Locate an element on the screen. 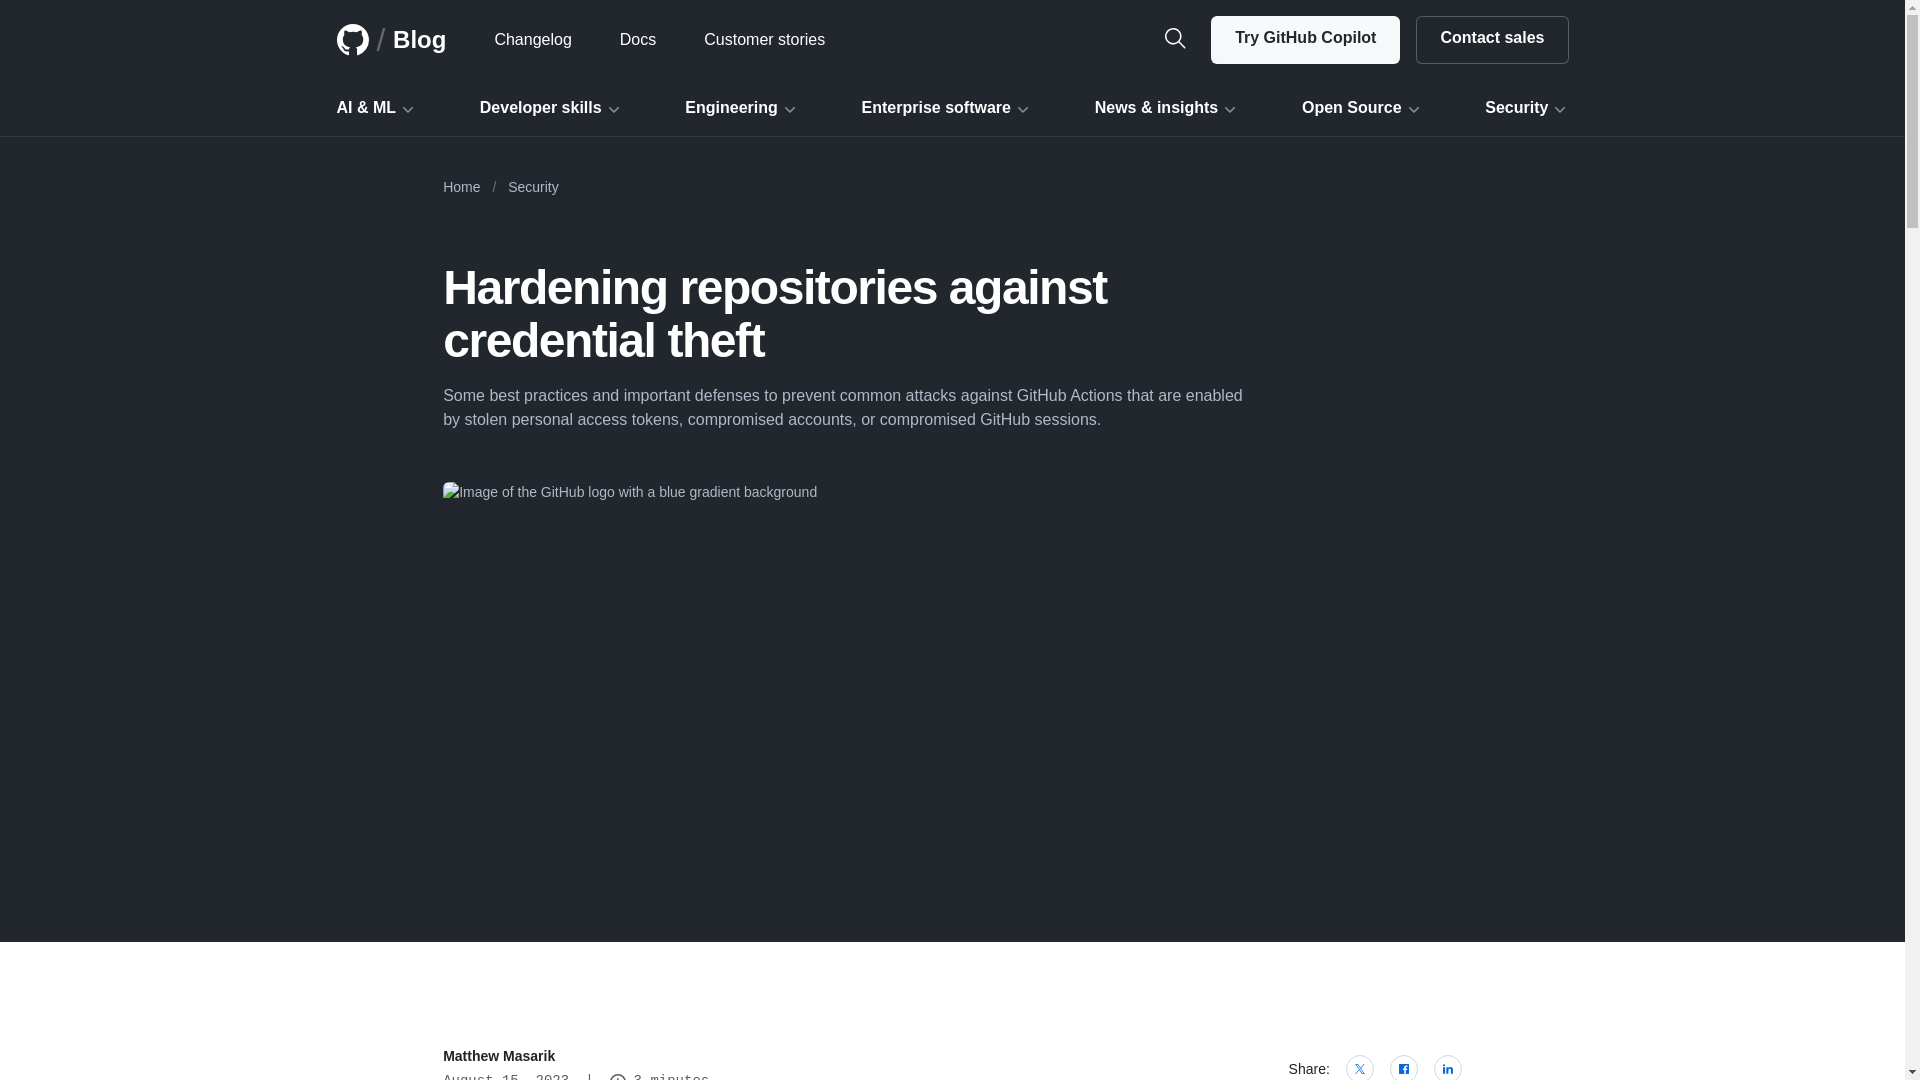 The image size is (1920, 1080). Customer stories is located at coordinates (764, 40).